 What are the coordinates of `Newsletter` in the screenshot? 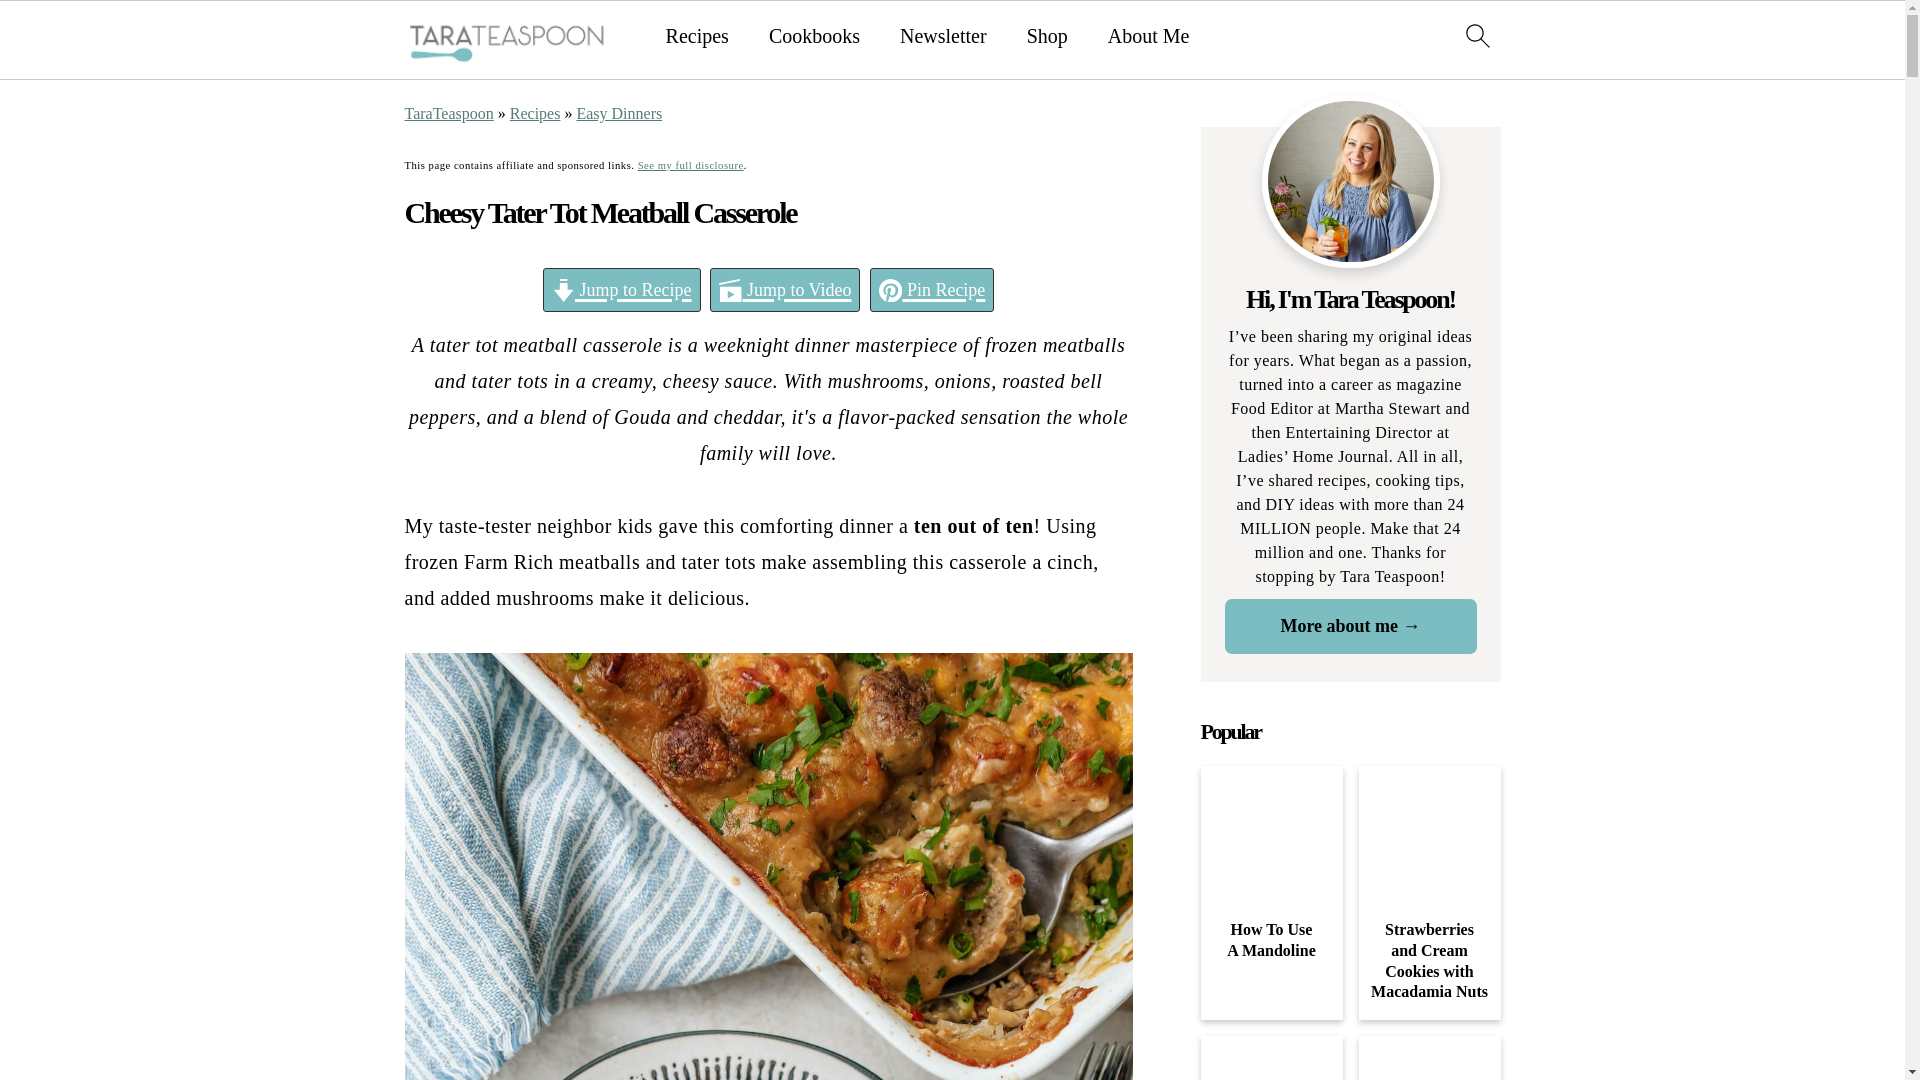 It's located at (943, 35).